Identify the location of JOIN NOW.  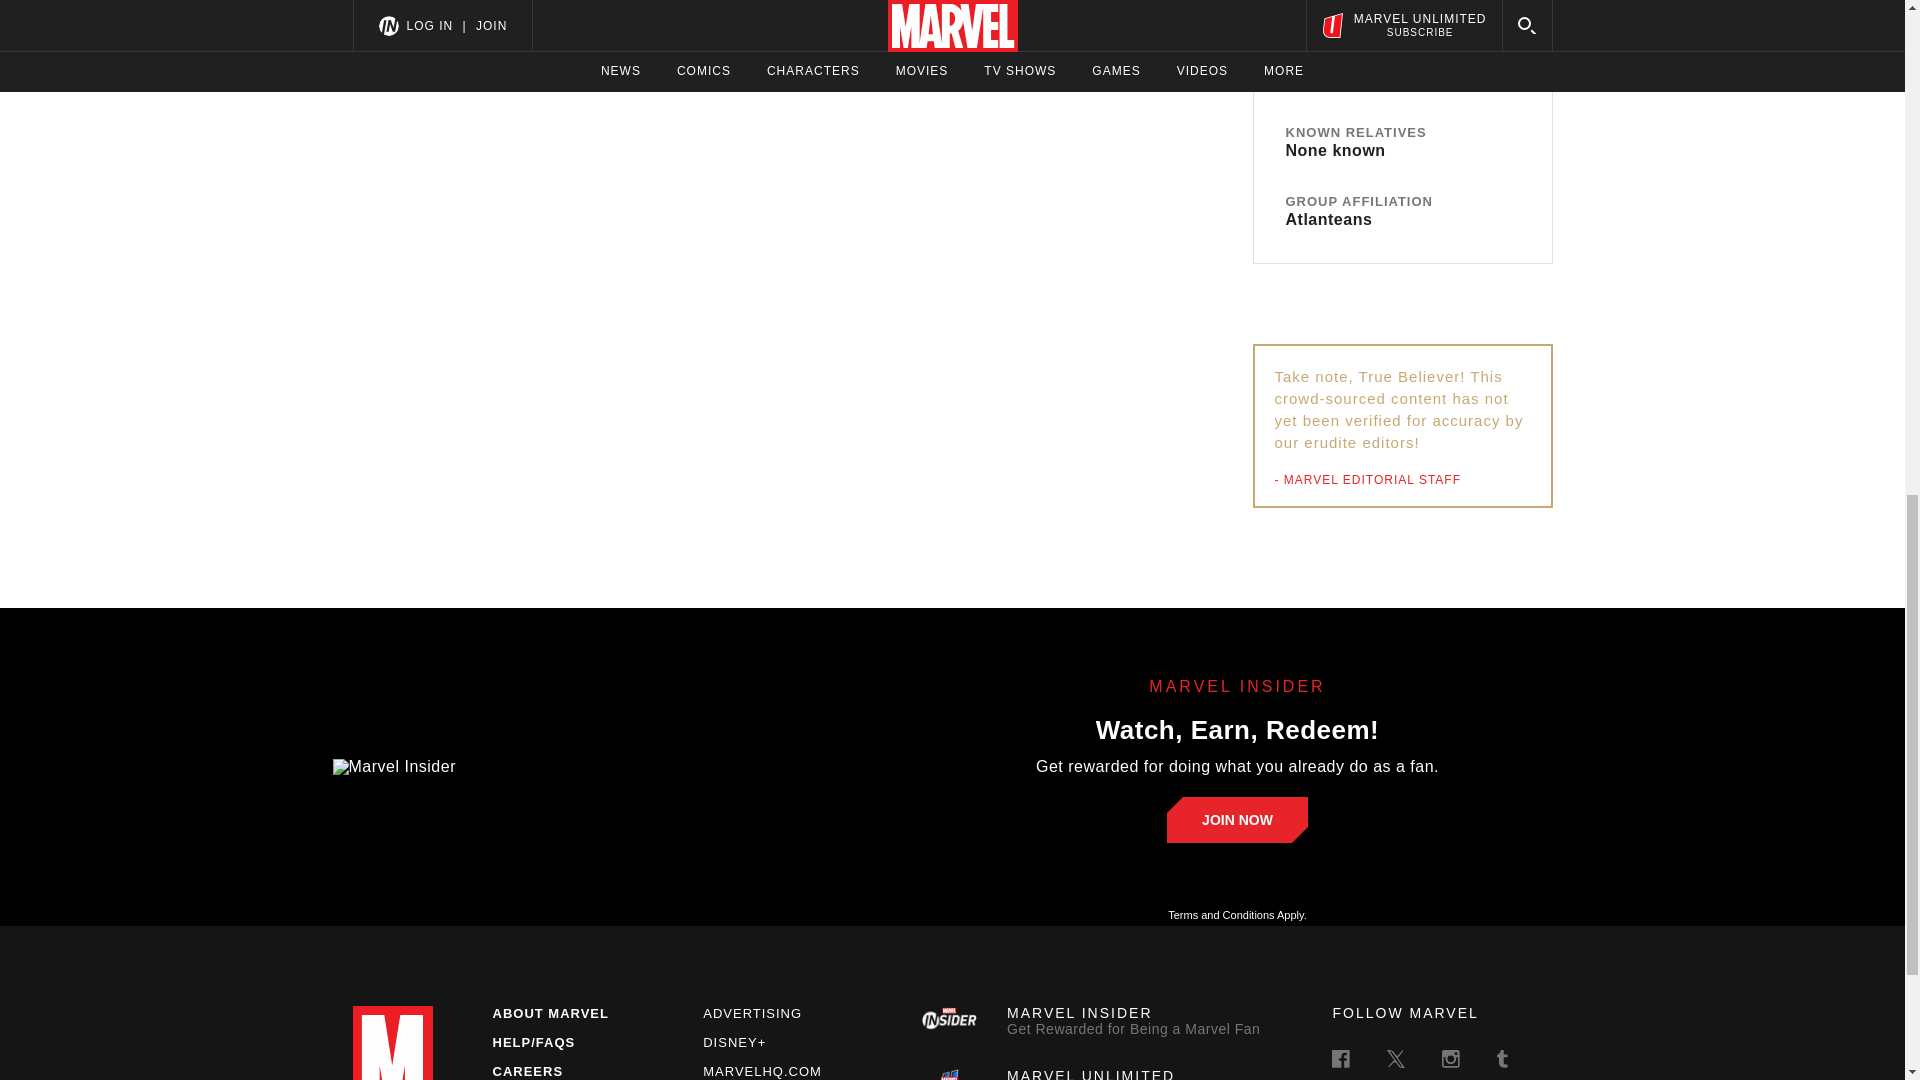
(752, 1012).